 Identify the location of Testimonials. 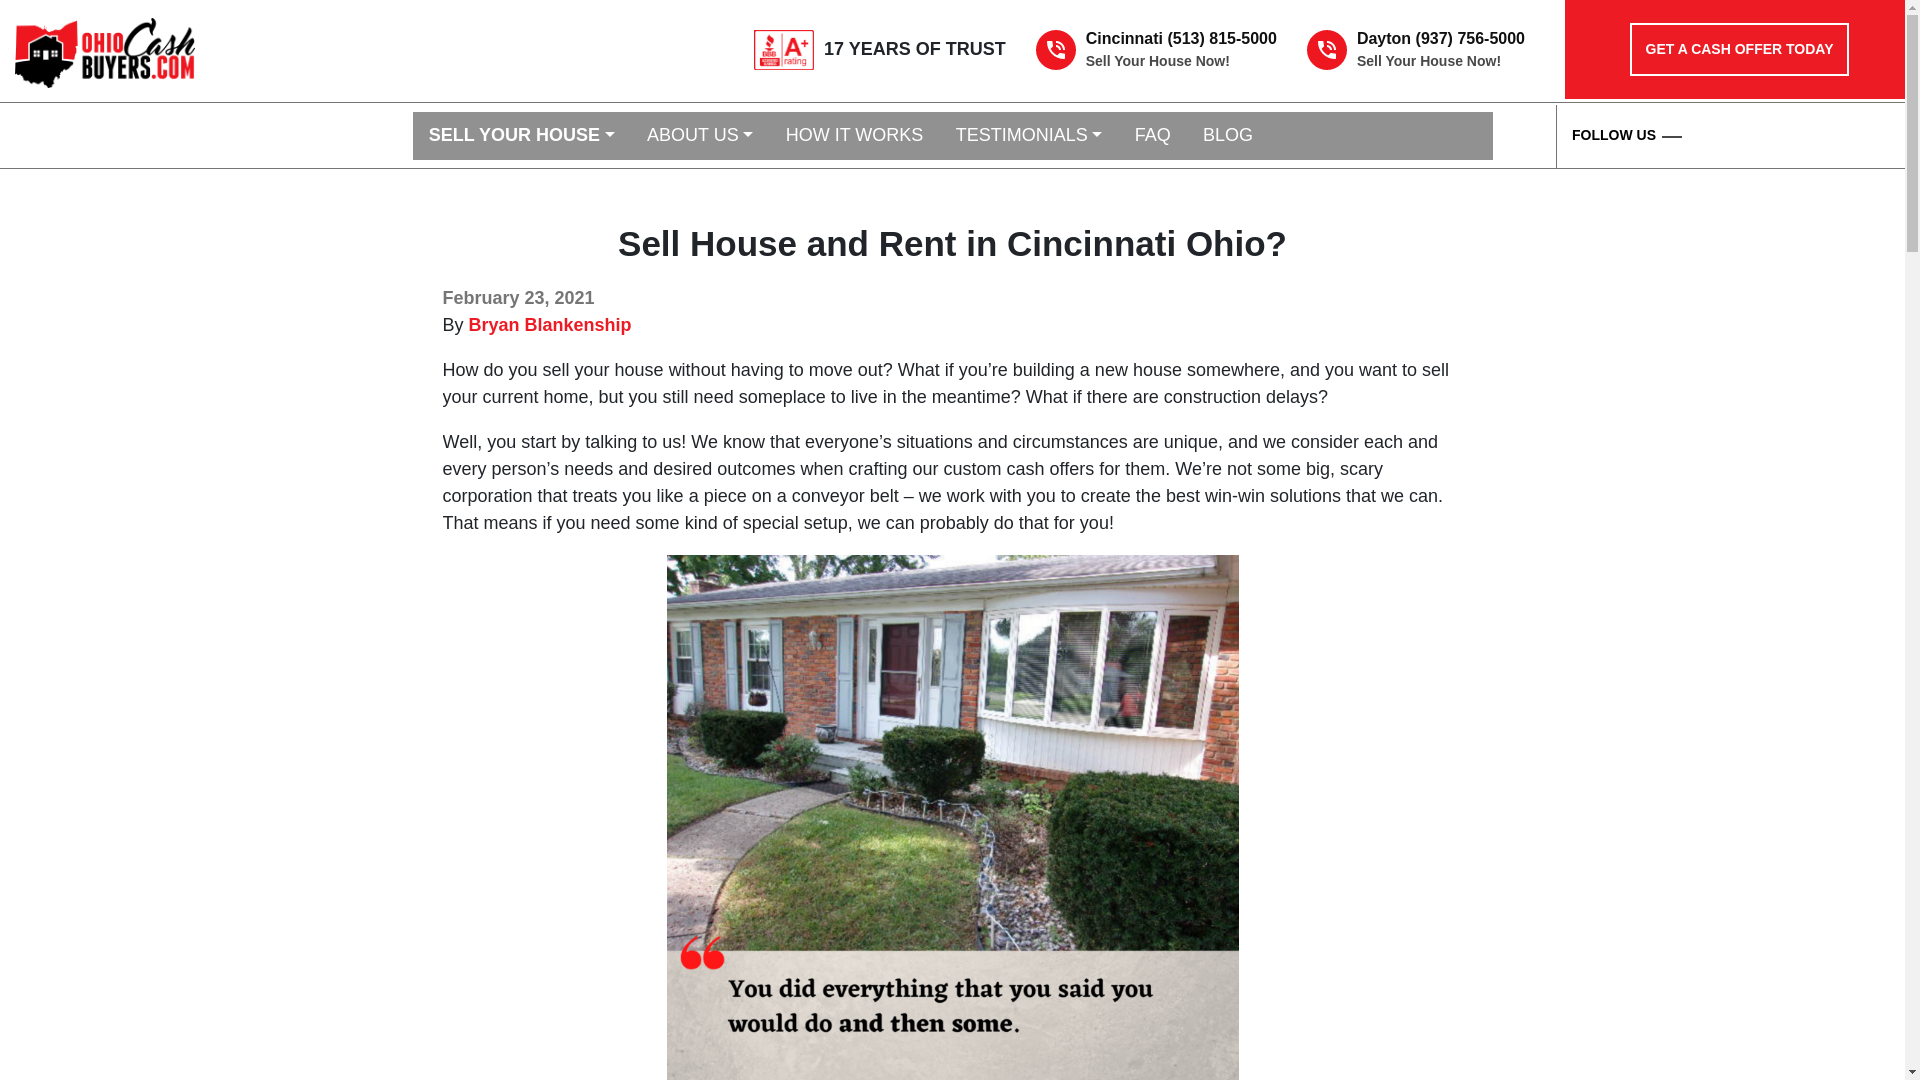
(1030, 136).